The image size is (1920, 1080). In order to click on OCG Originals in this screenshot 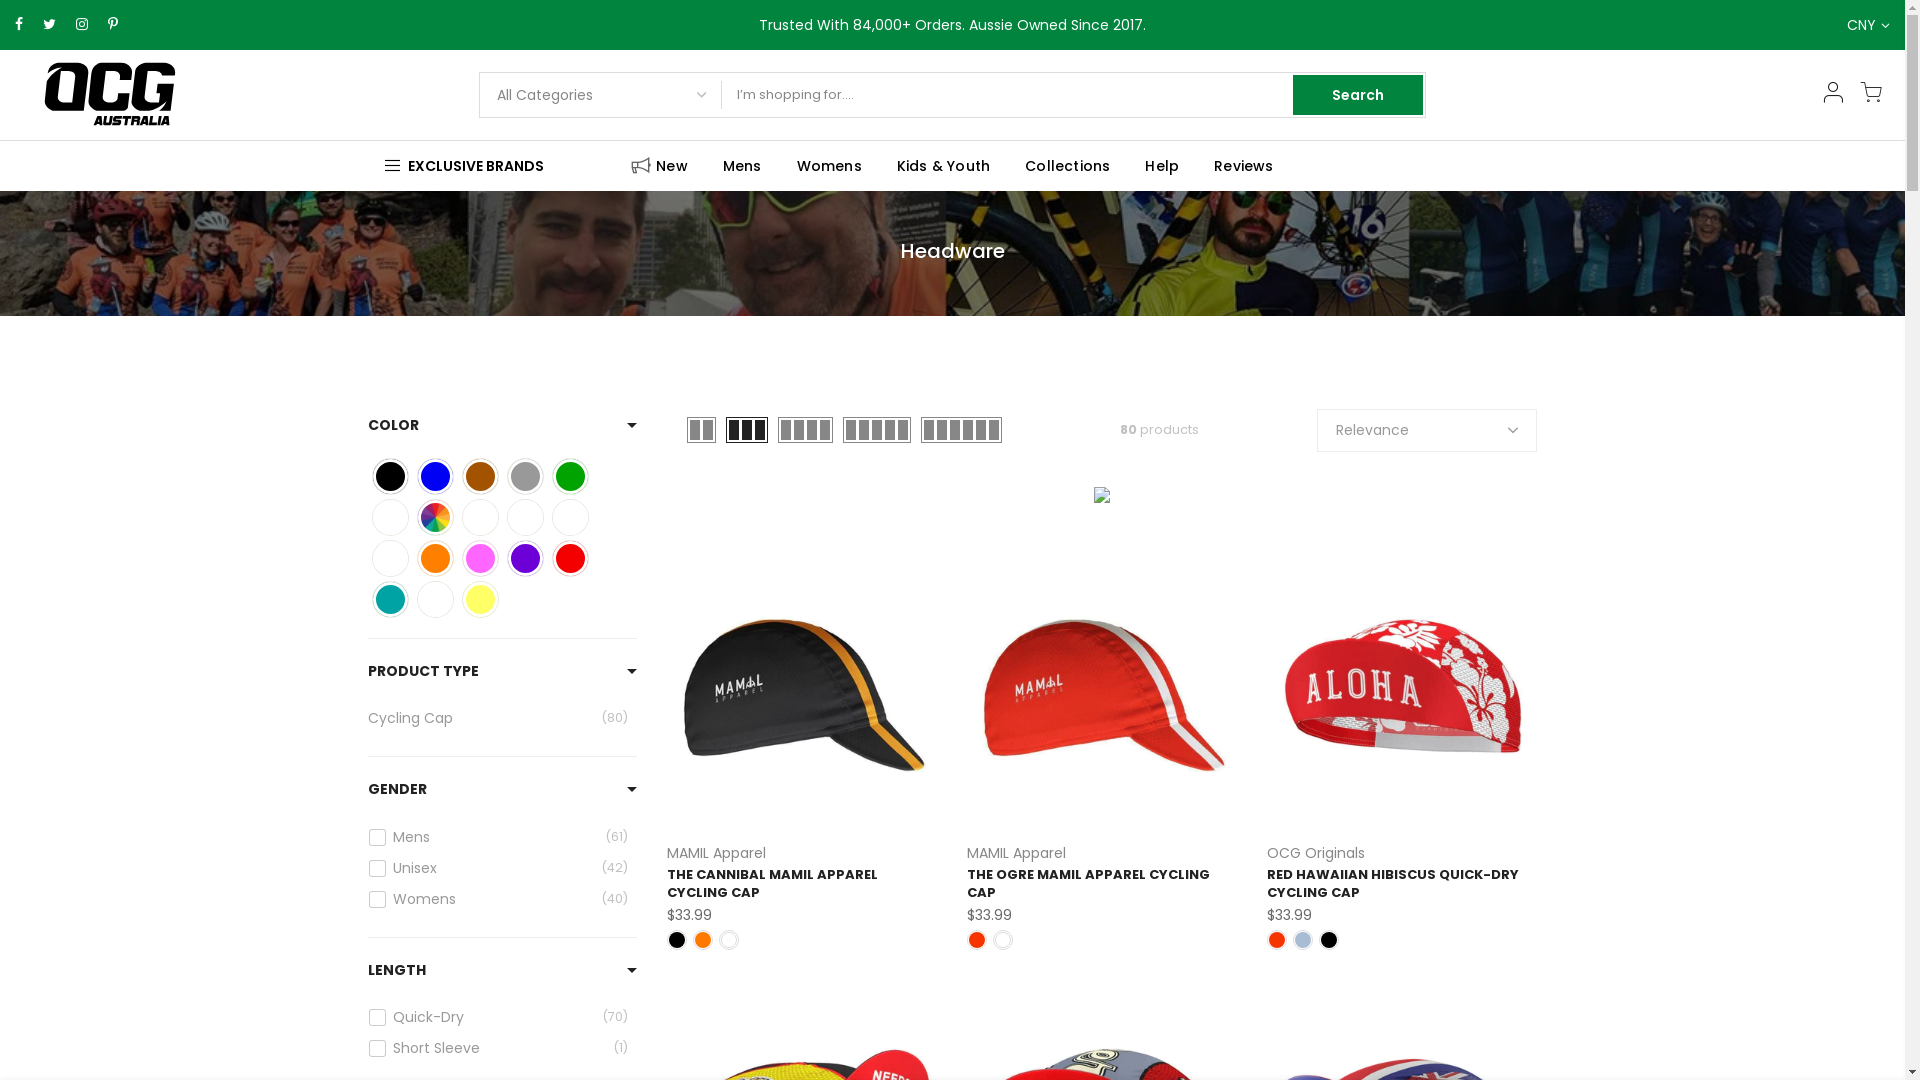, I will do `click(1316, 853)`.